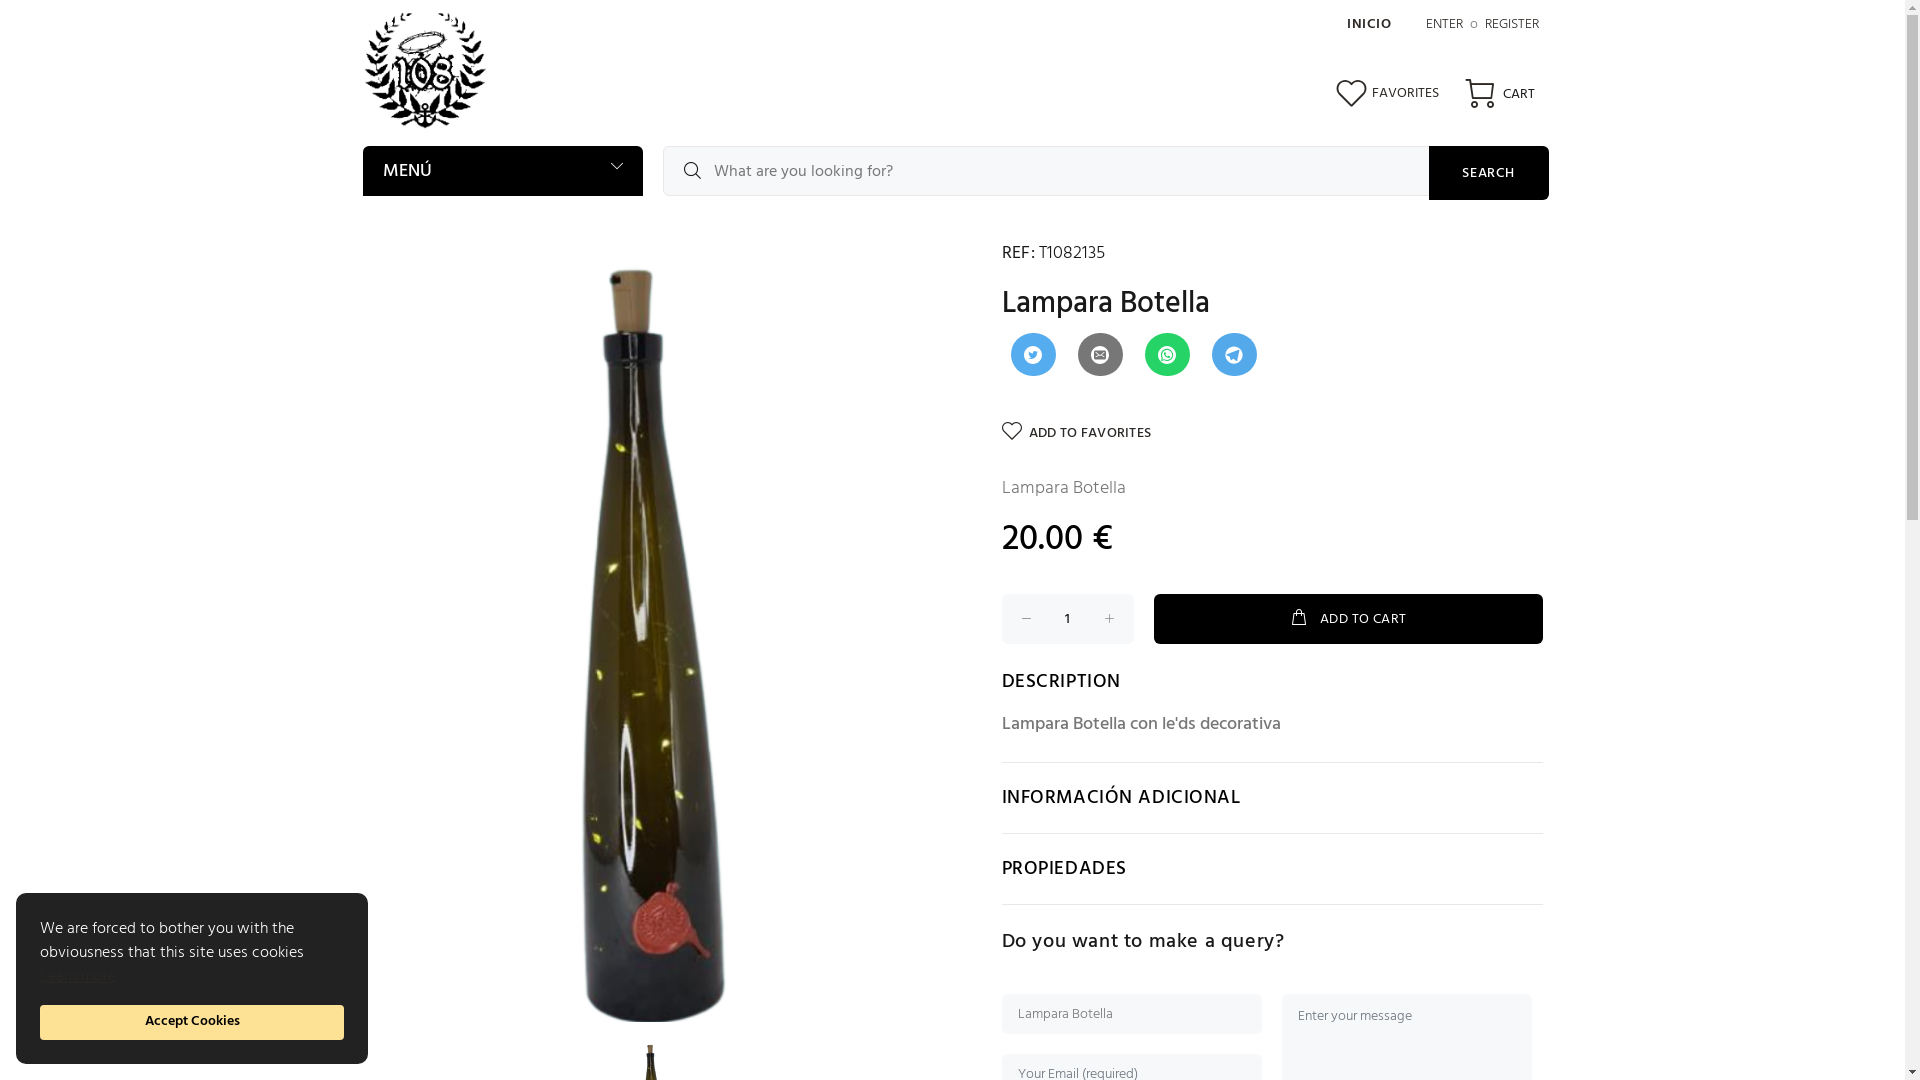 The height and width of the screenshot is (1080, 1920). What do you see at coordinates (1444, 24) in the screenshot?
I see `ENTER` at bounding box center [1444, 24].